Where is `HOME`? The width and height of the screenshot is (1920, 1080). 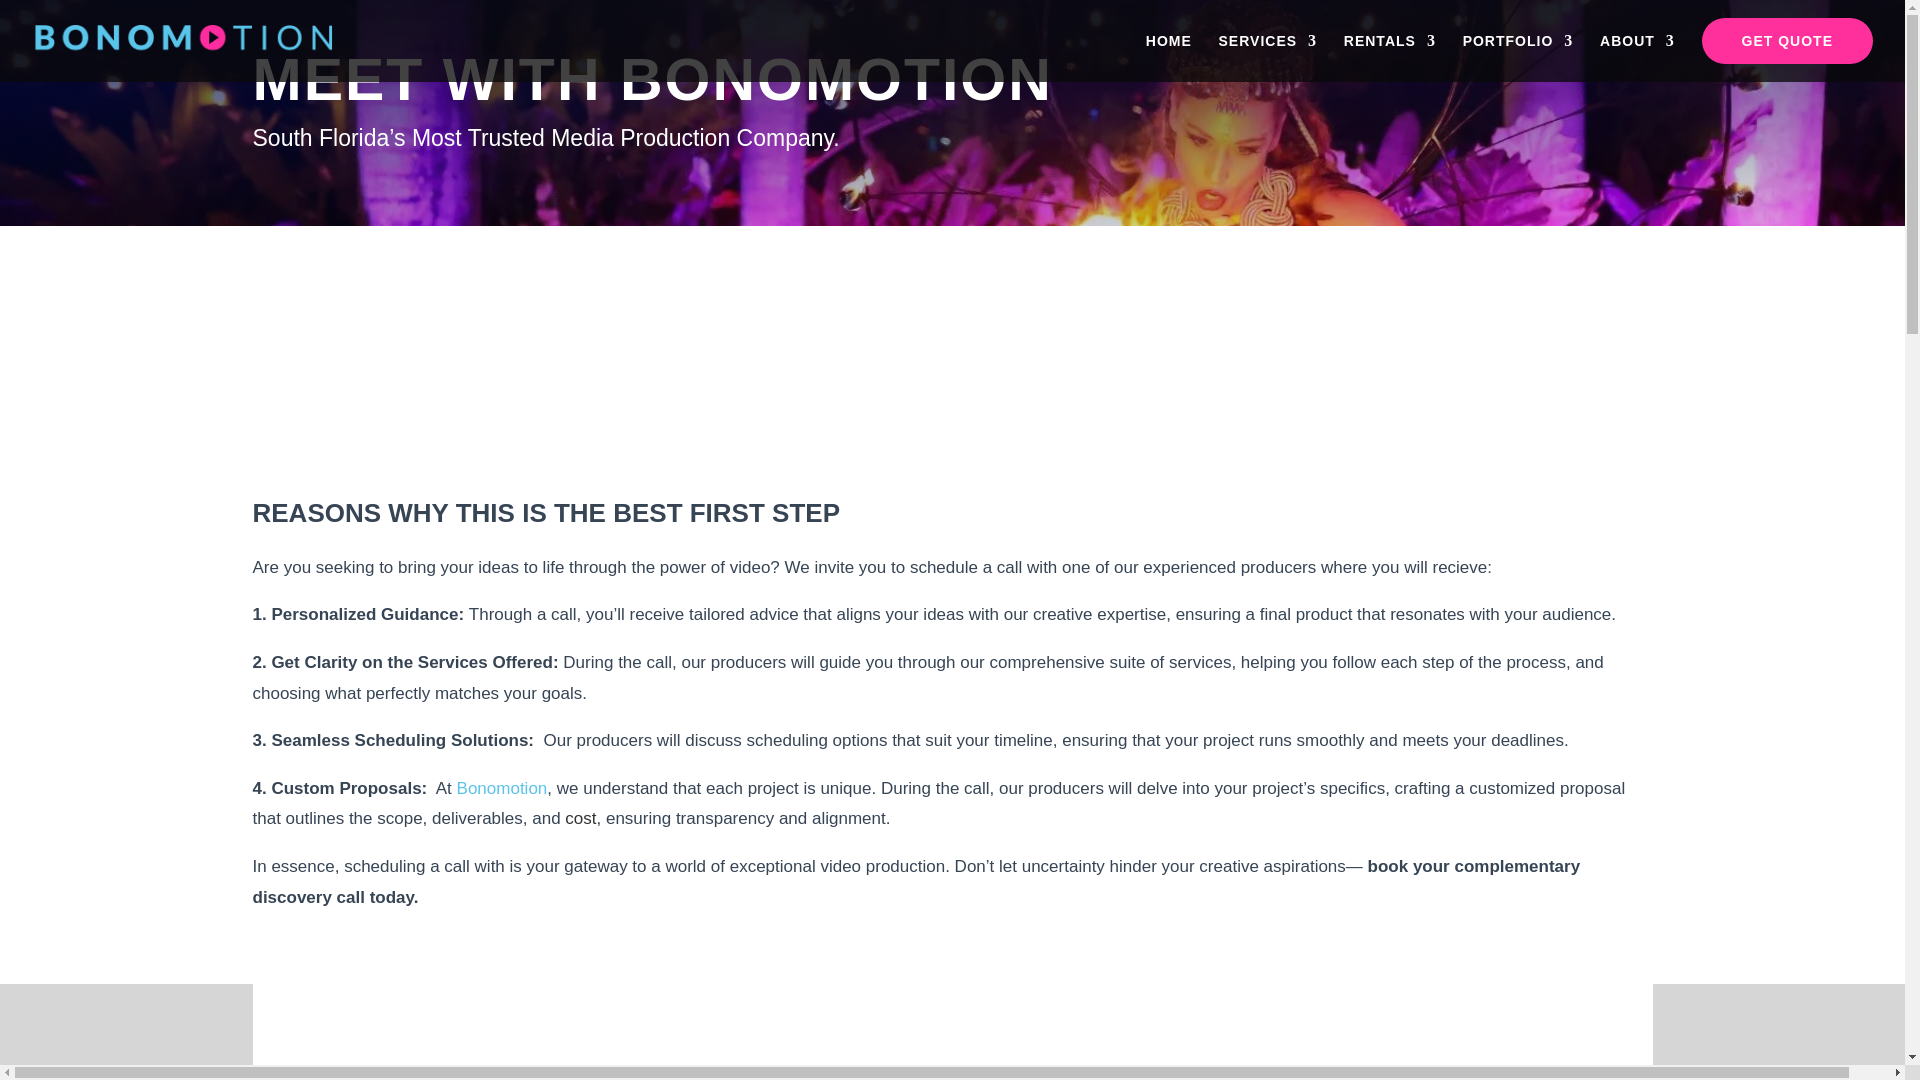 HOME is located at coordinates (1169, 58).